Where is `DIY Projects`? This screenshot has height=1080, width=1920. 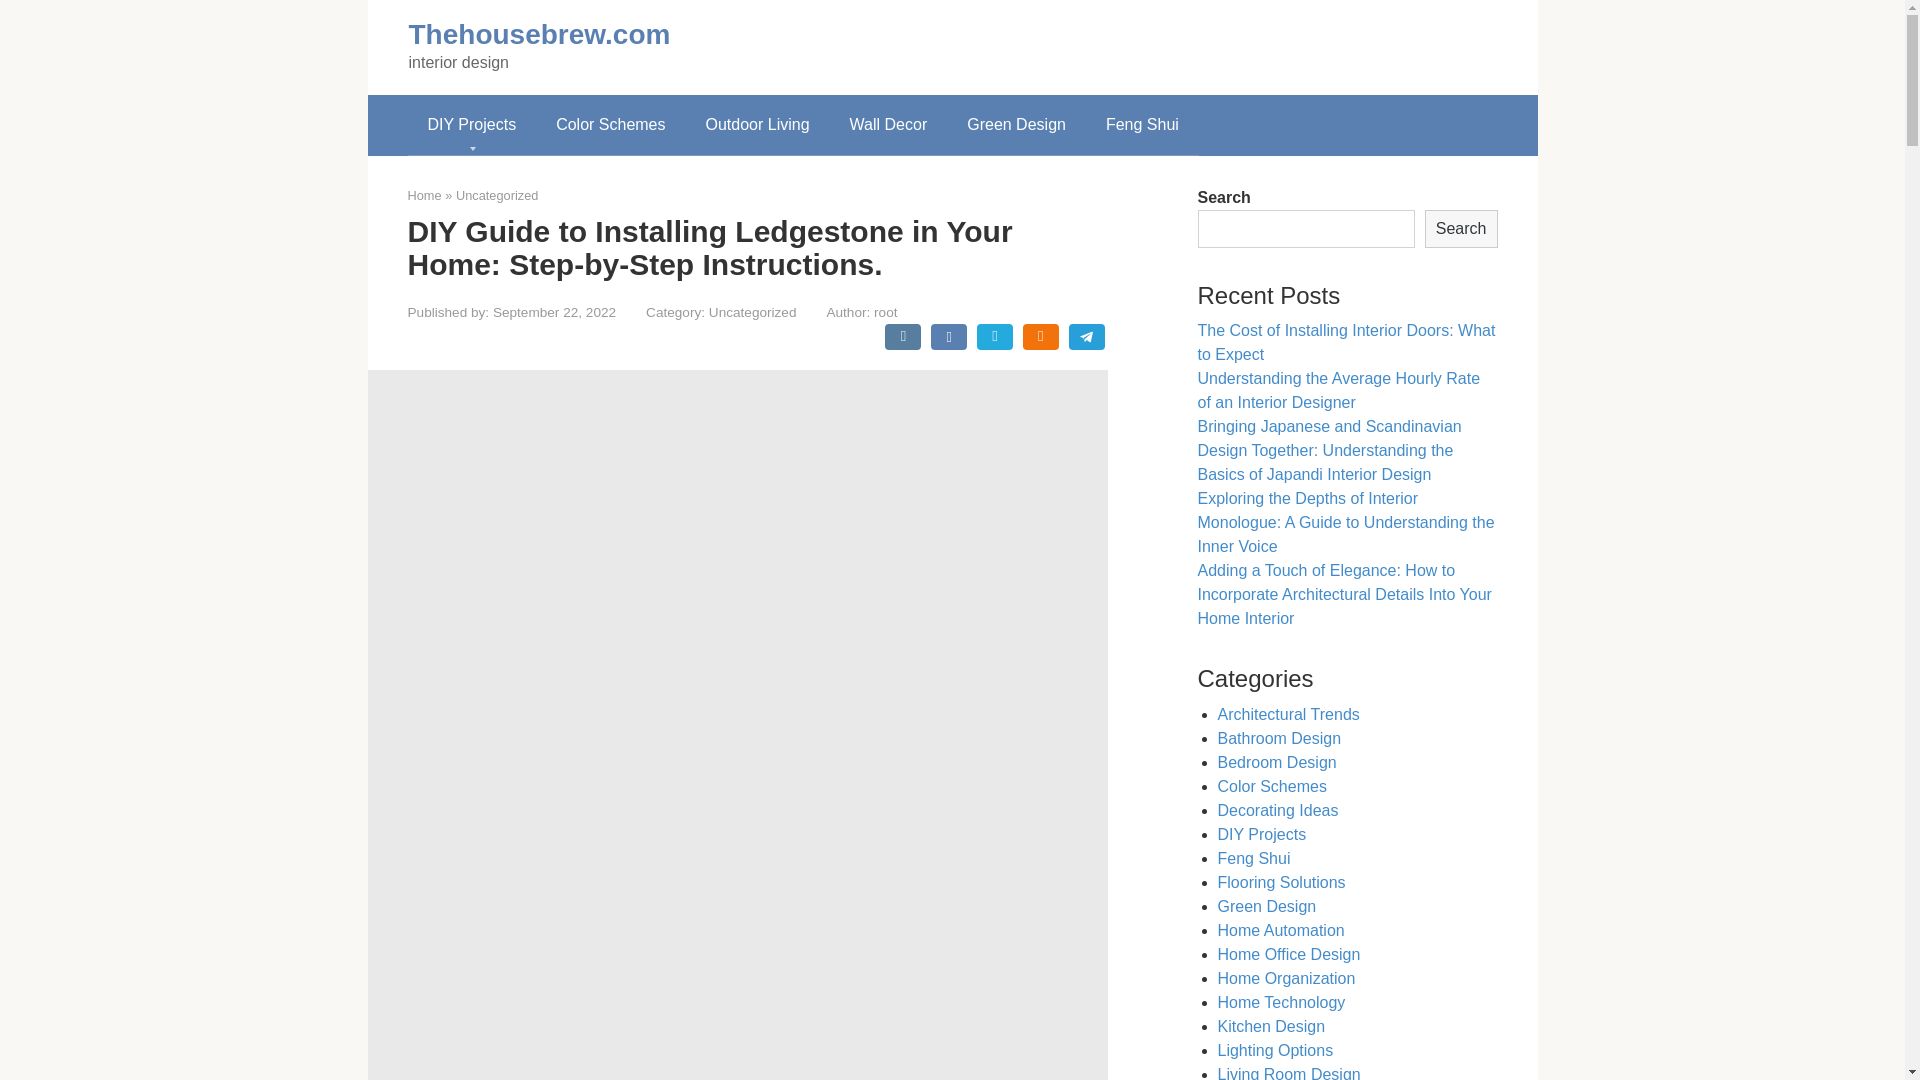
DIY Projects is located at coordinates (472, 125).